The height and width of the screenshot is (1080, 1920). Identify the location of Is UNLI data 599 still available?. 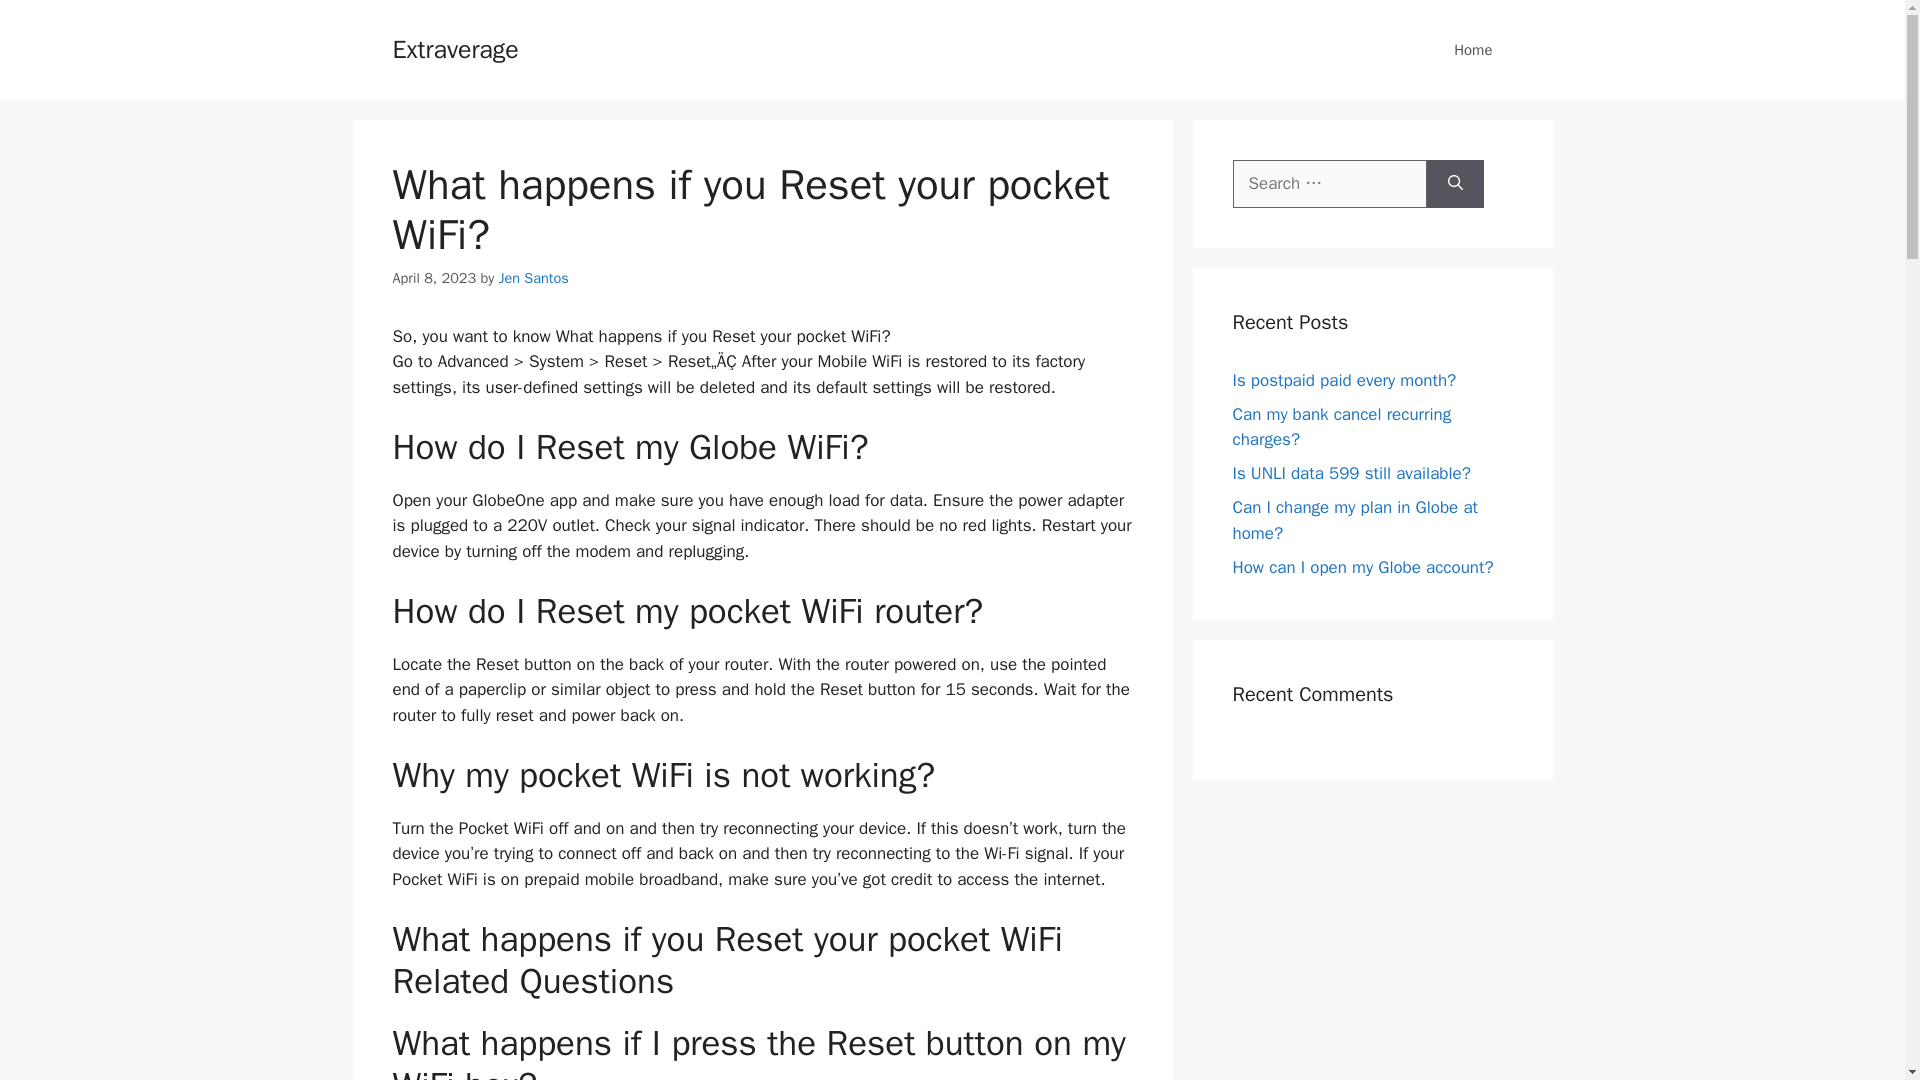
(1351, 473).